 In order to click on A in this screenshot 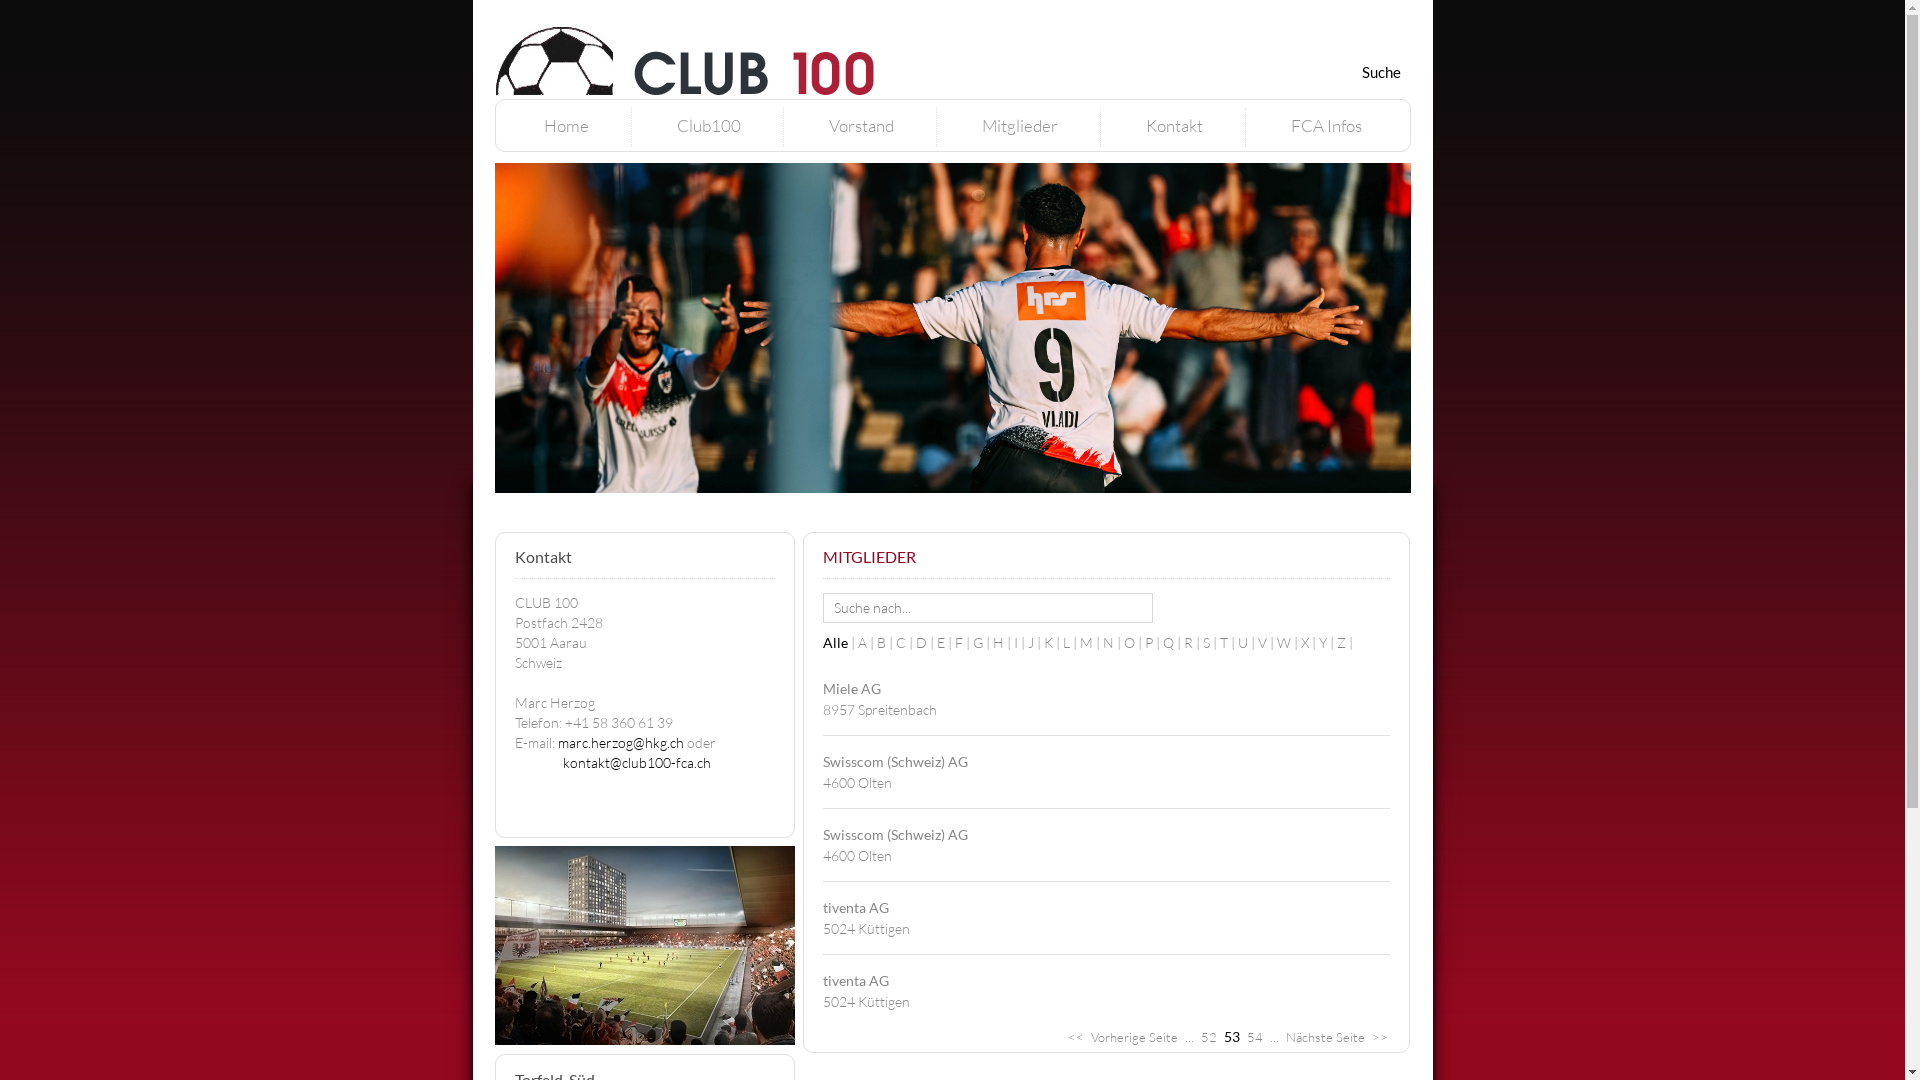, I will do `click(868, 642)`.